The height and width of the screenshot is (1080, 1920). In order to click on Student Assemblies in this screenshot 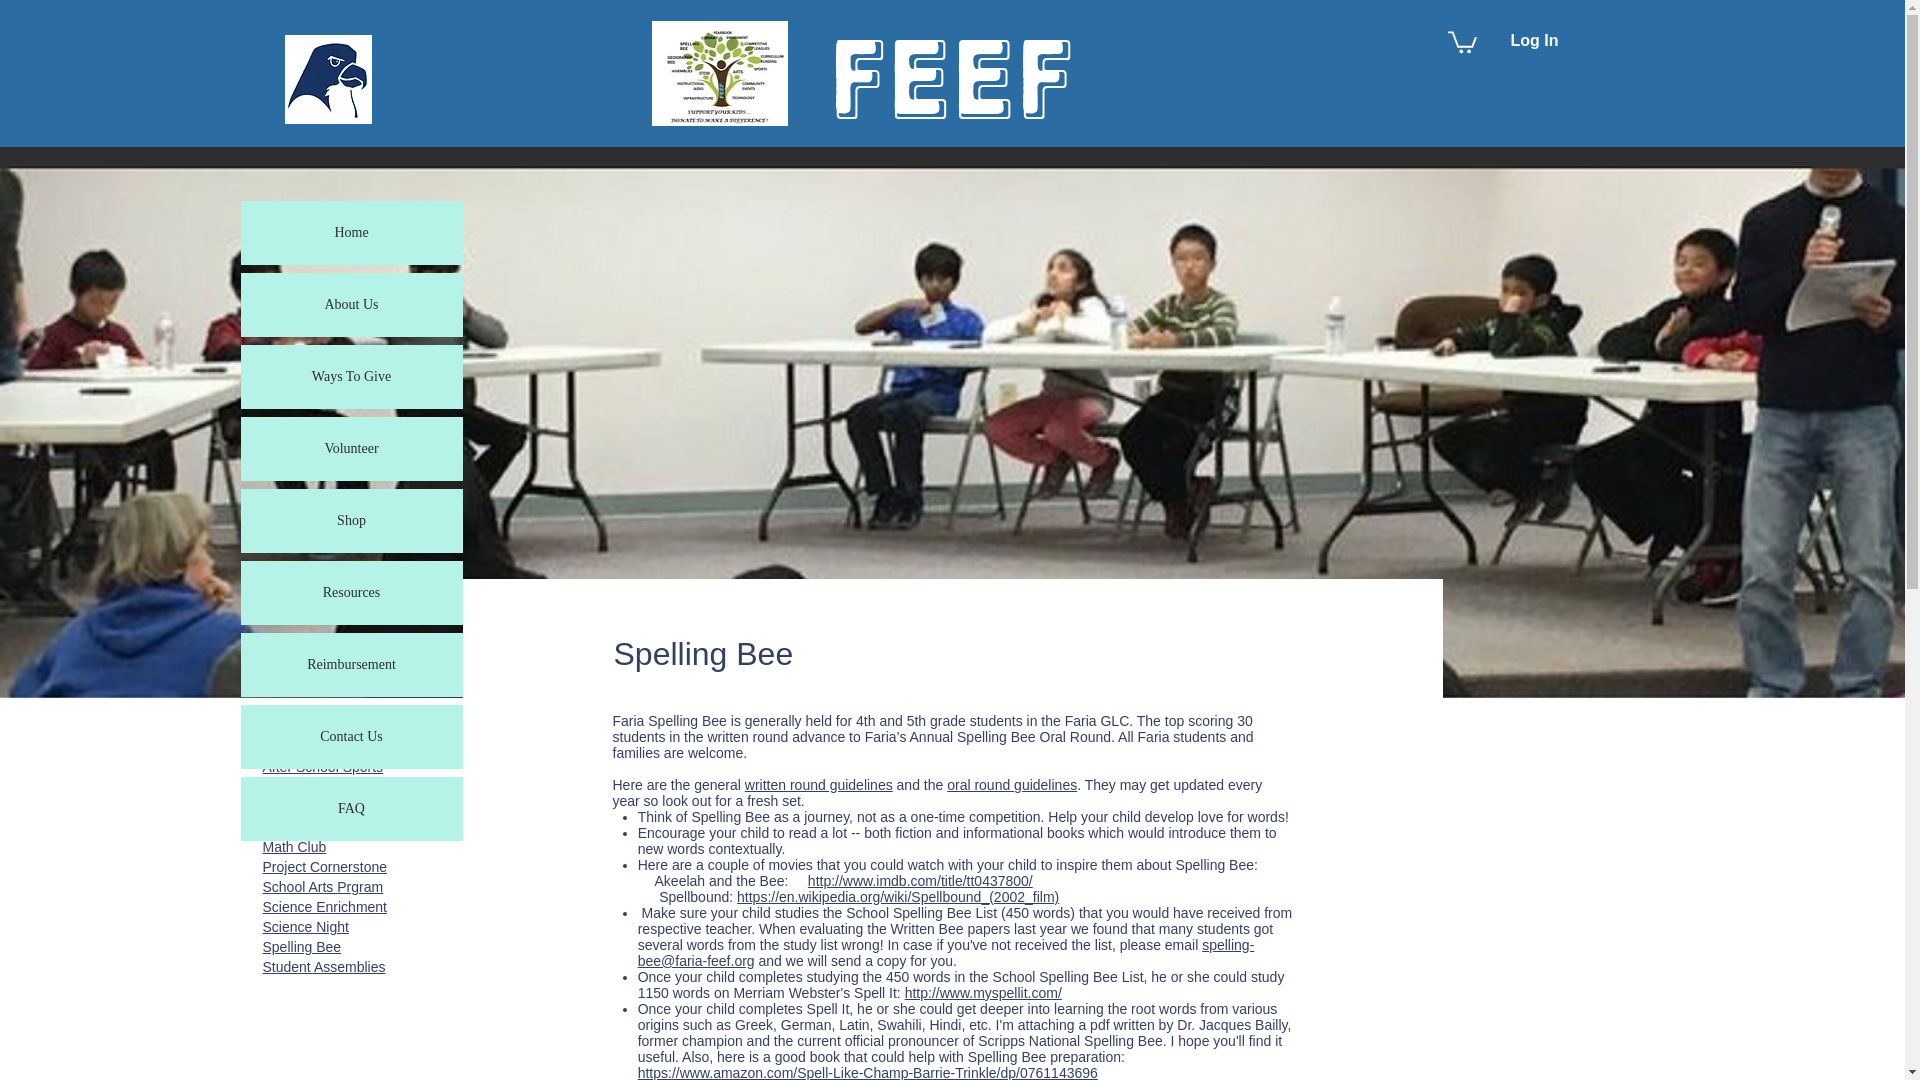, I will do `click(323, 967)`.